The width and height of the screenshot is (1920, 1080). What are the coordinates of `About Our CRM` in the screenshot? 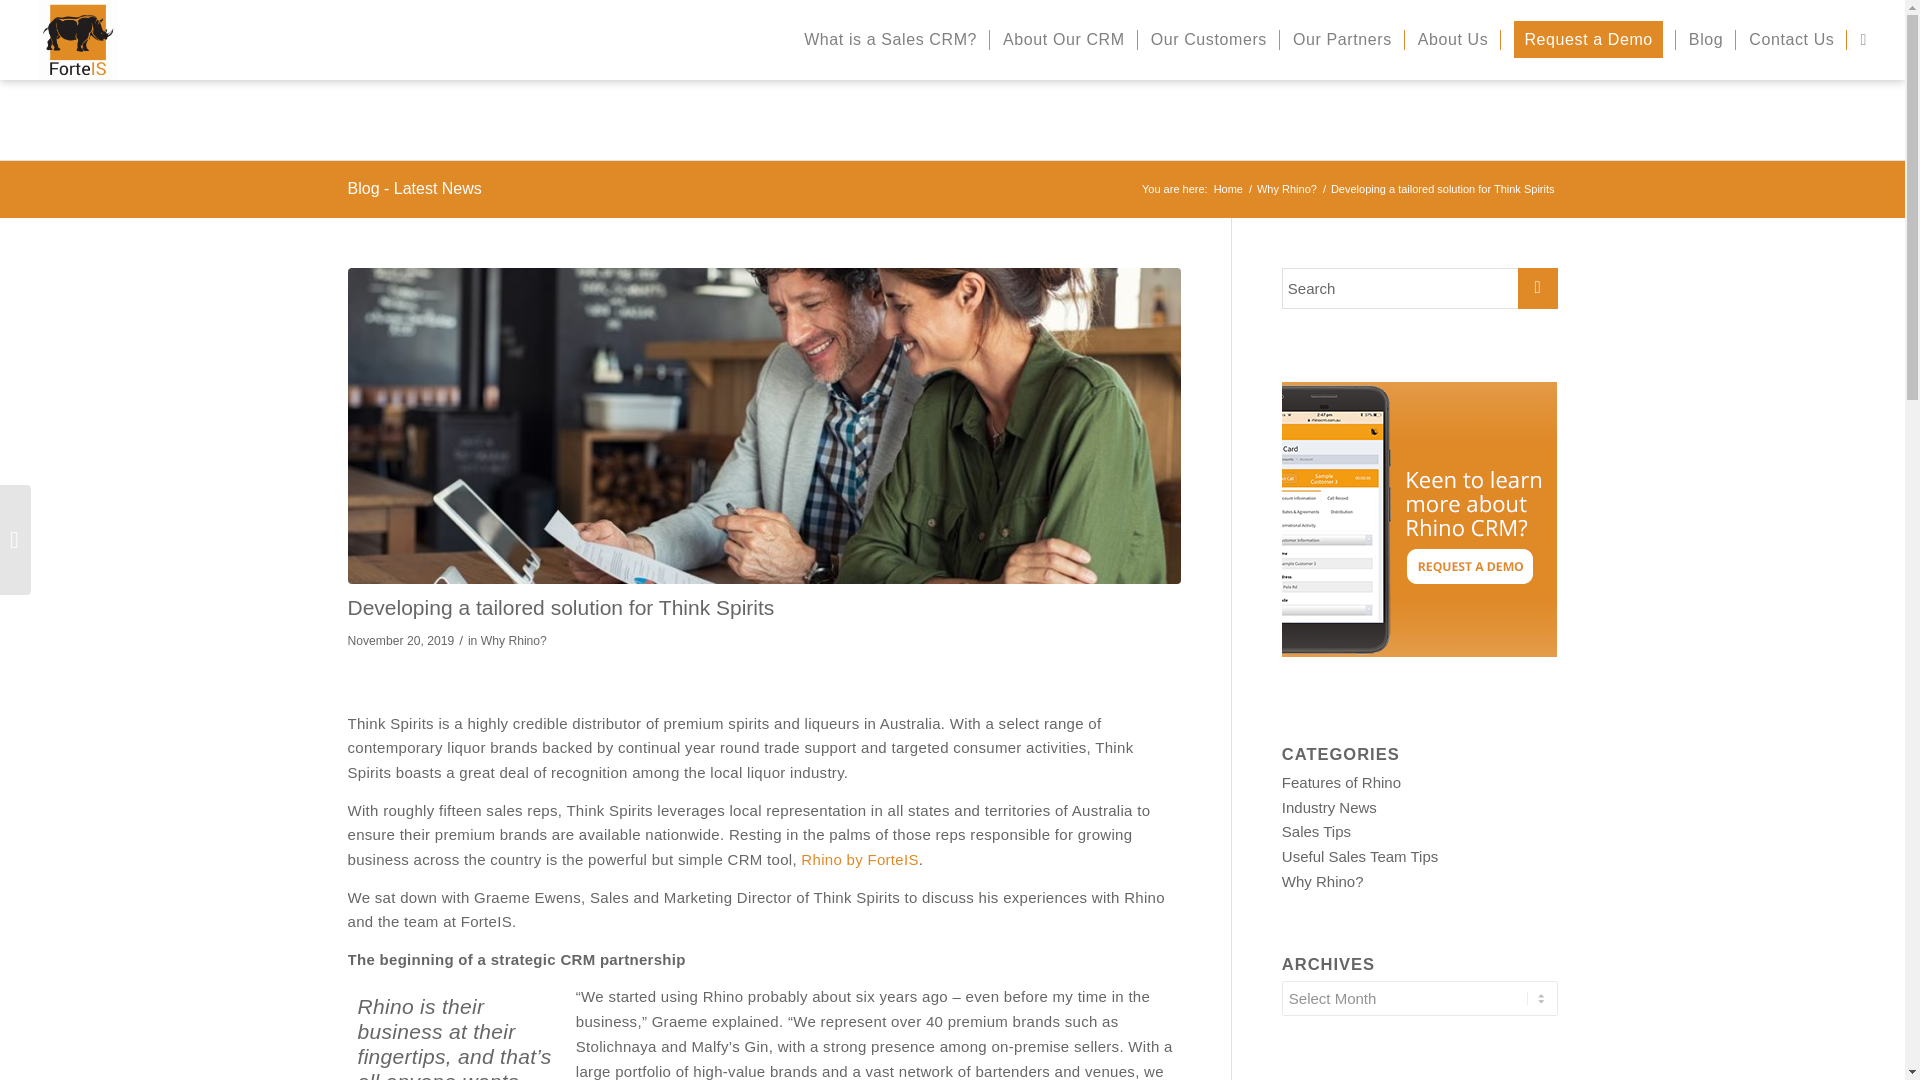 It's located at (1064, 40).